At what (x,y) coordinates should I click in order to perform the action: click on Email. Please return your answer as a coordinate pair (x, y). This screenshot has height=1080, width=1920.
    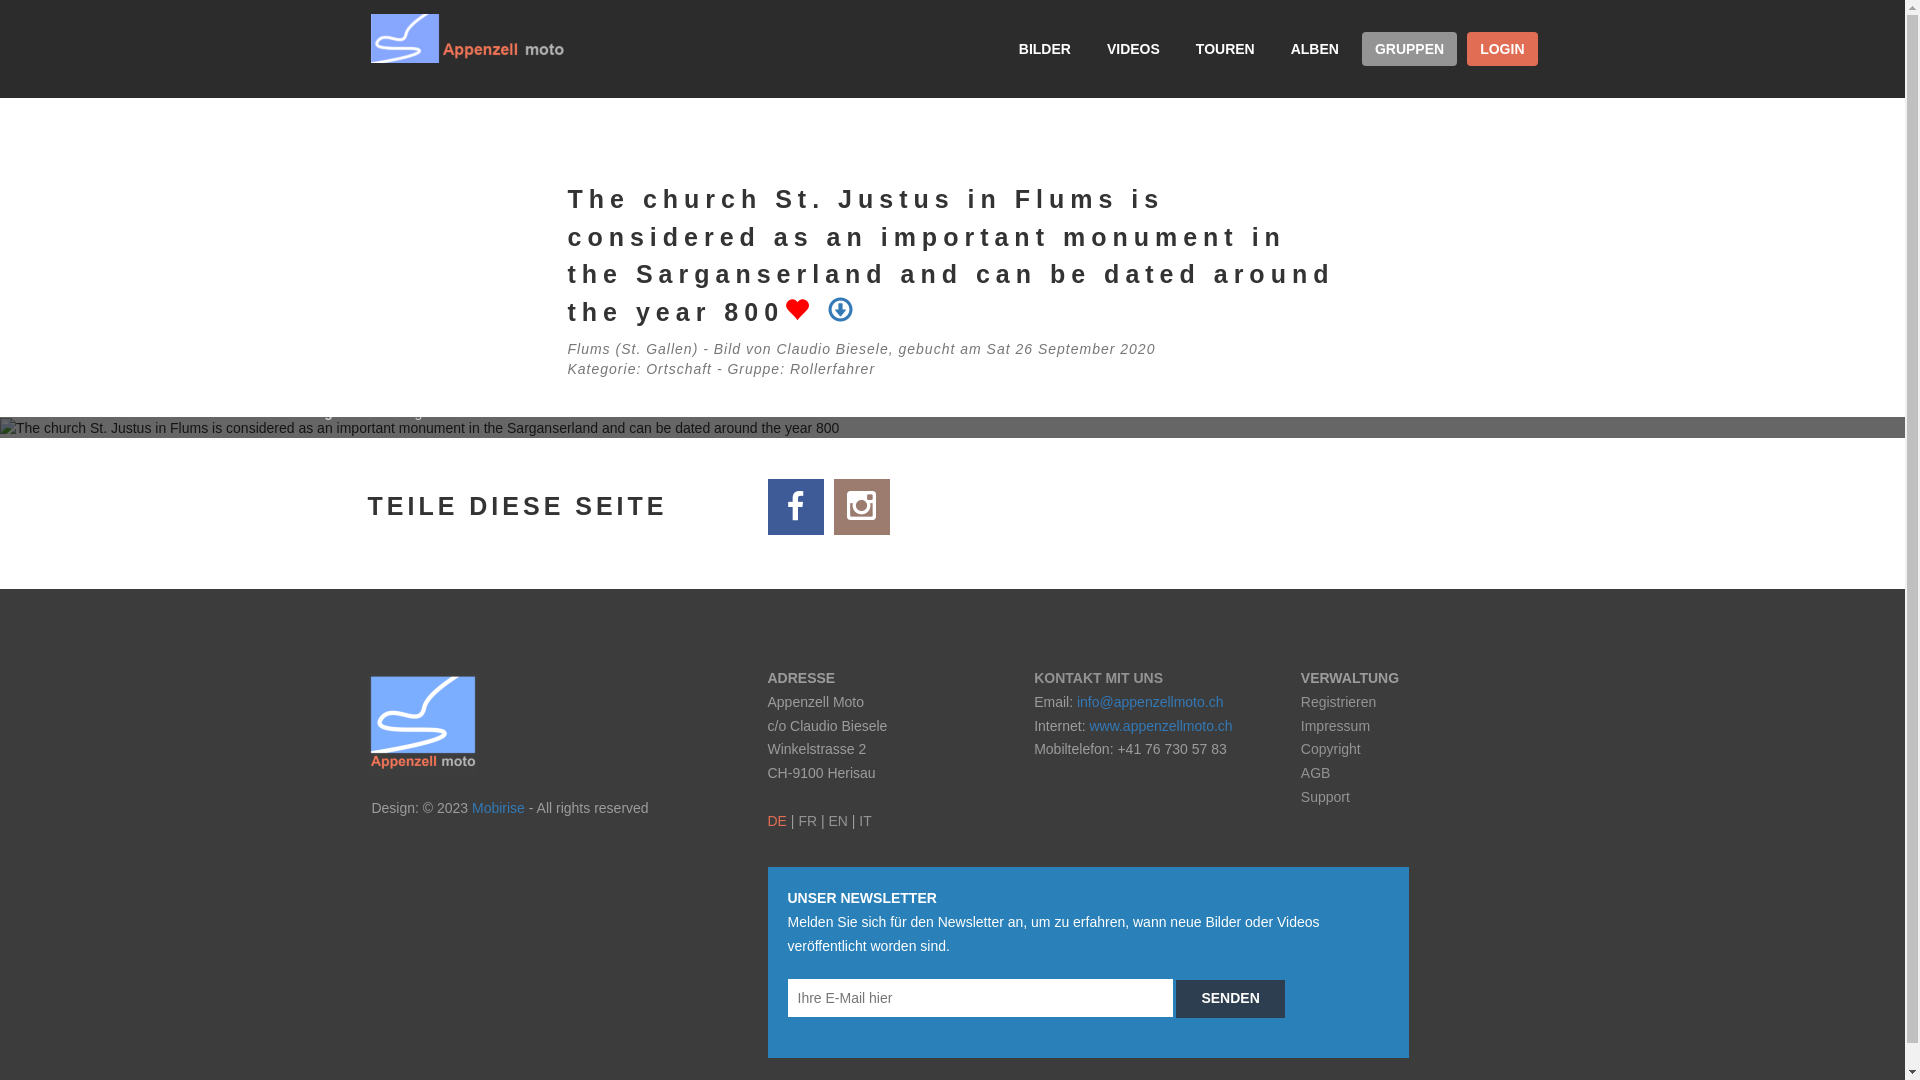
    Looking at the image, I should click on (980, 998).